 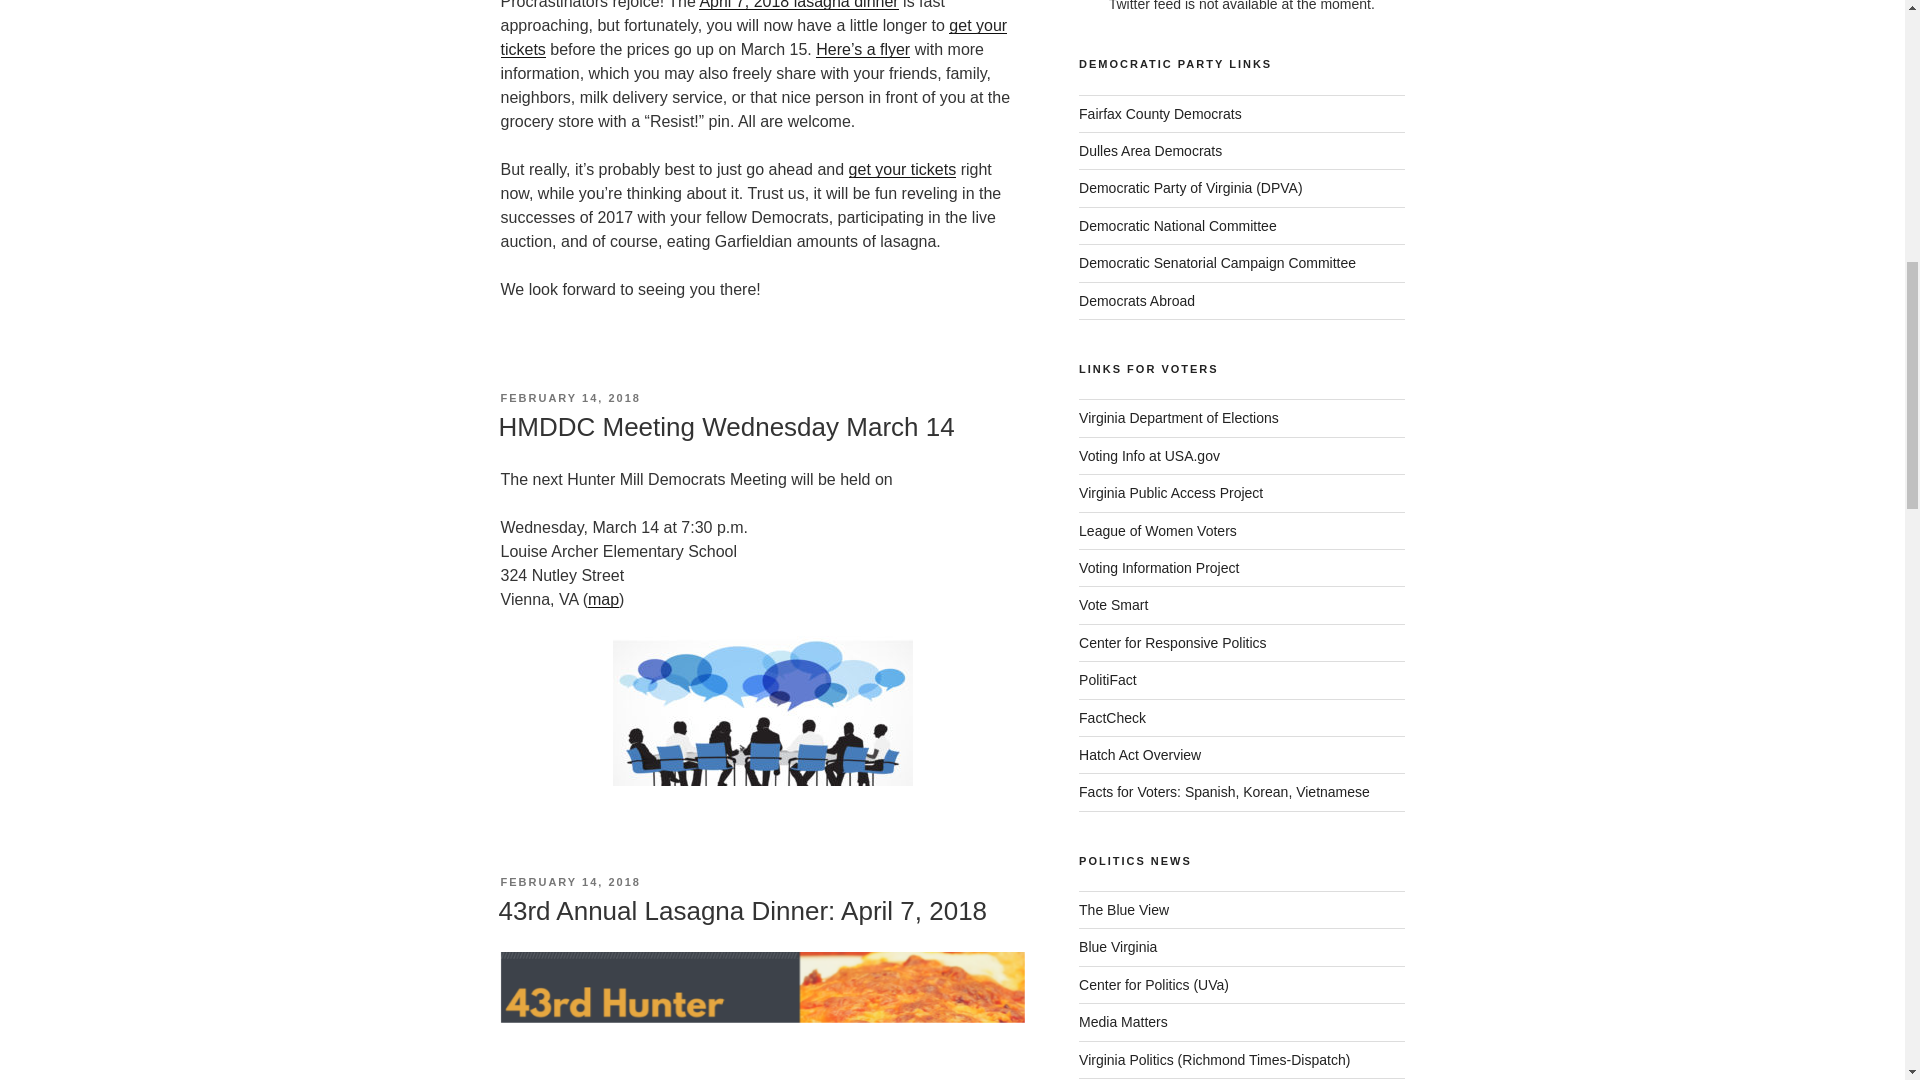 I want to click on get your tickets, so click(x=752, y=38).